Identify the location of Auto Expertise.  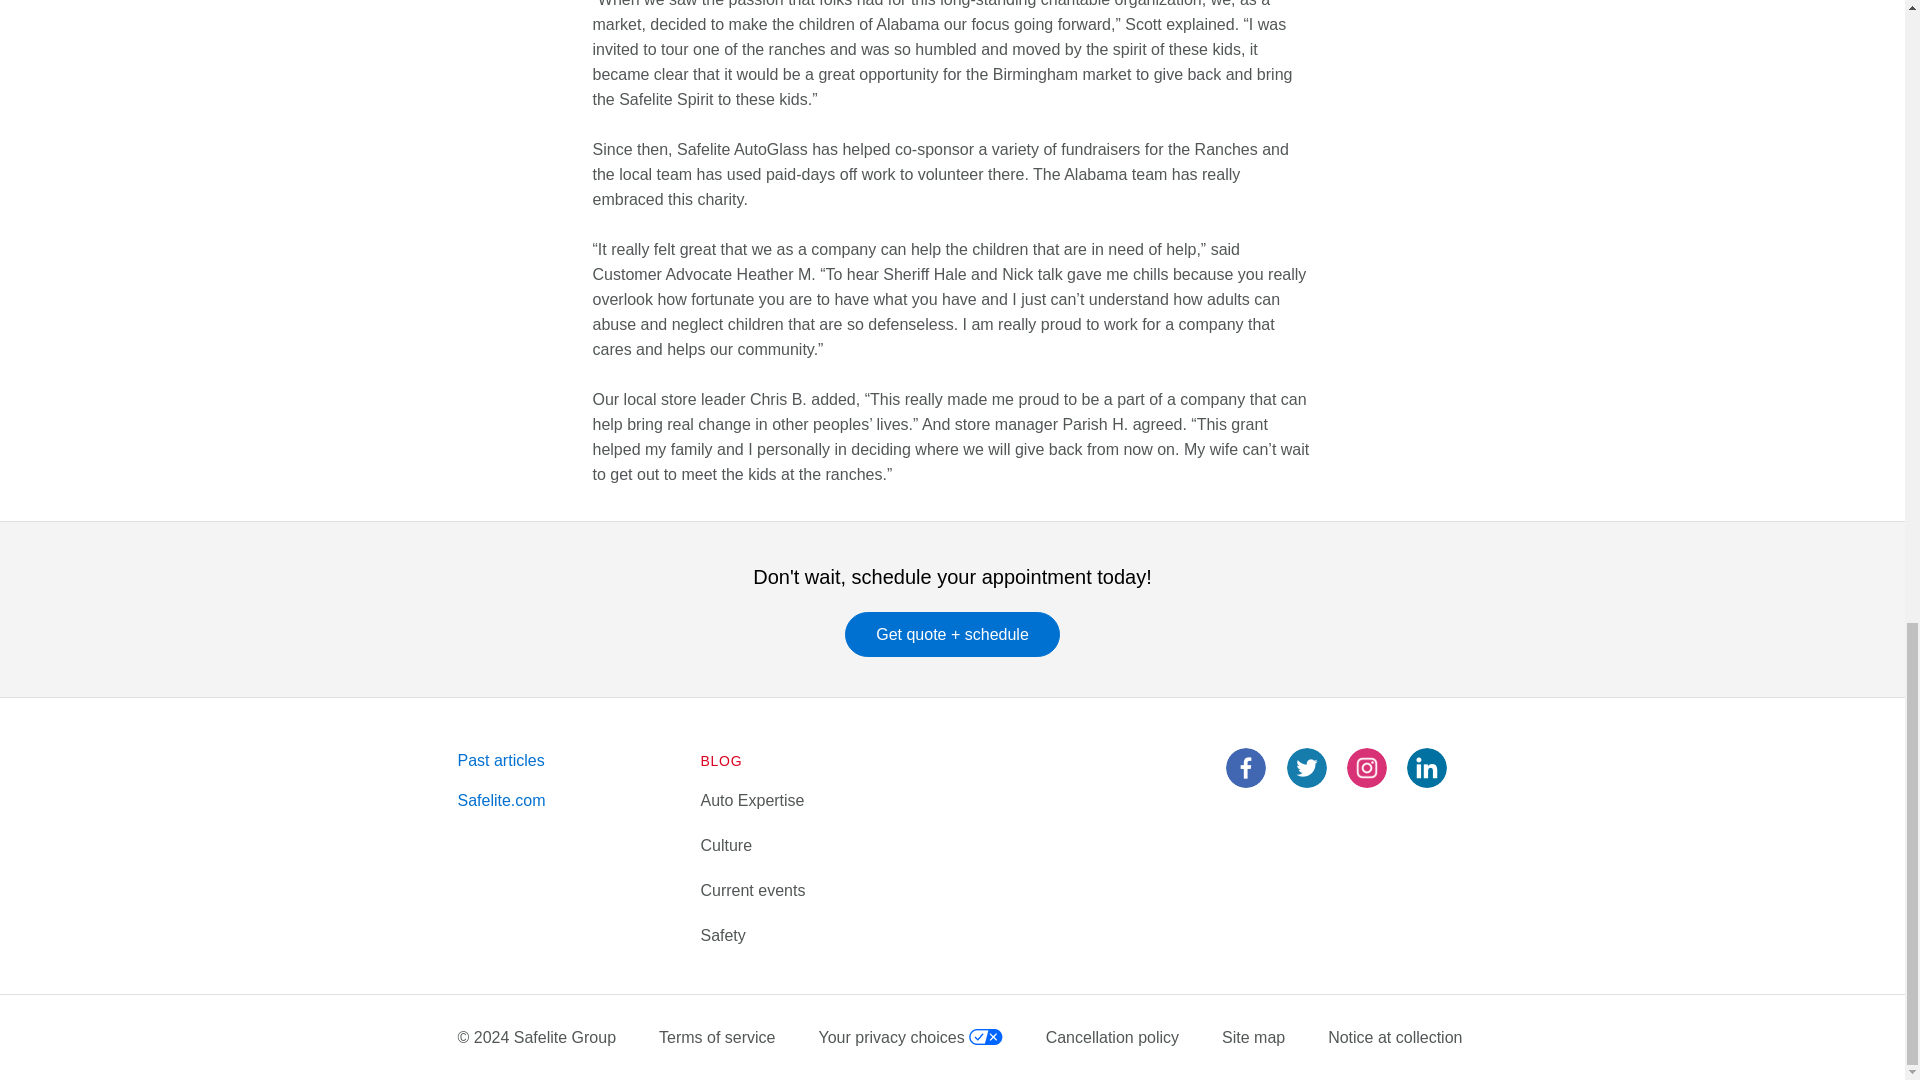
(752, 800).